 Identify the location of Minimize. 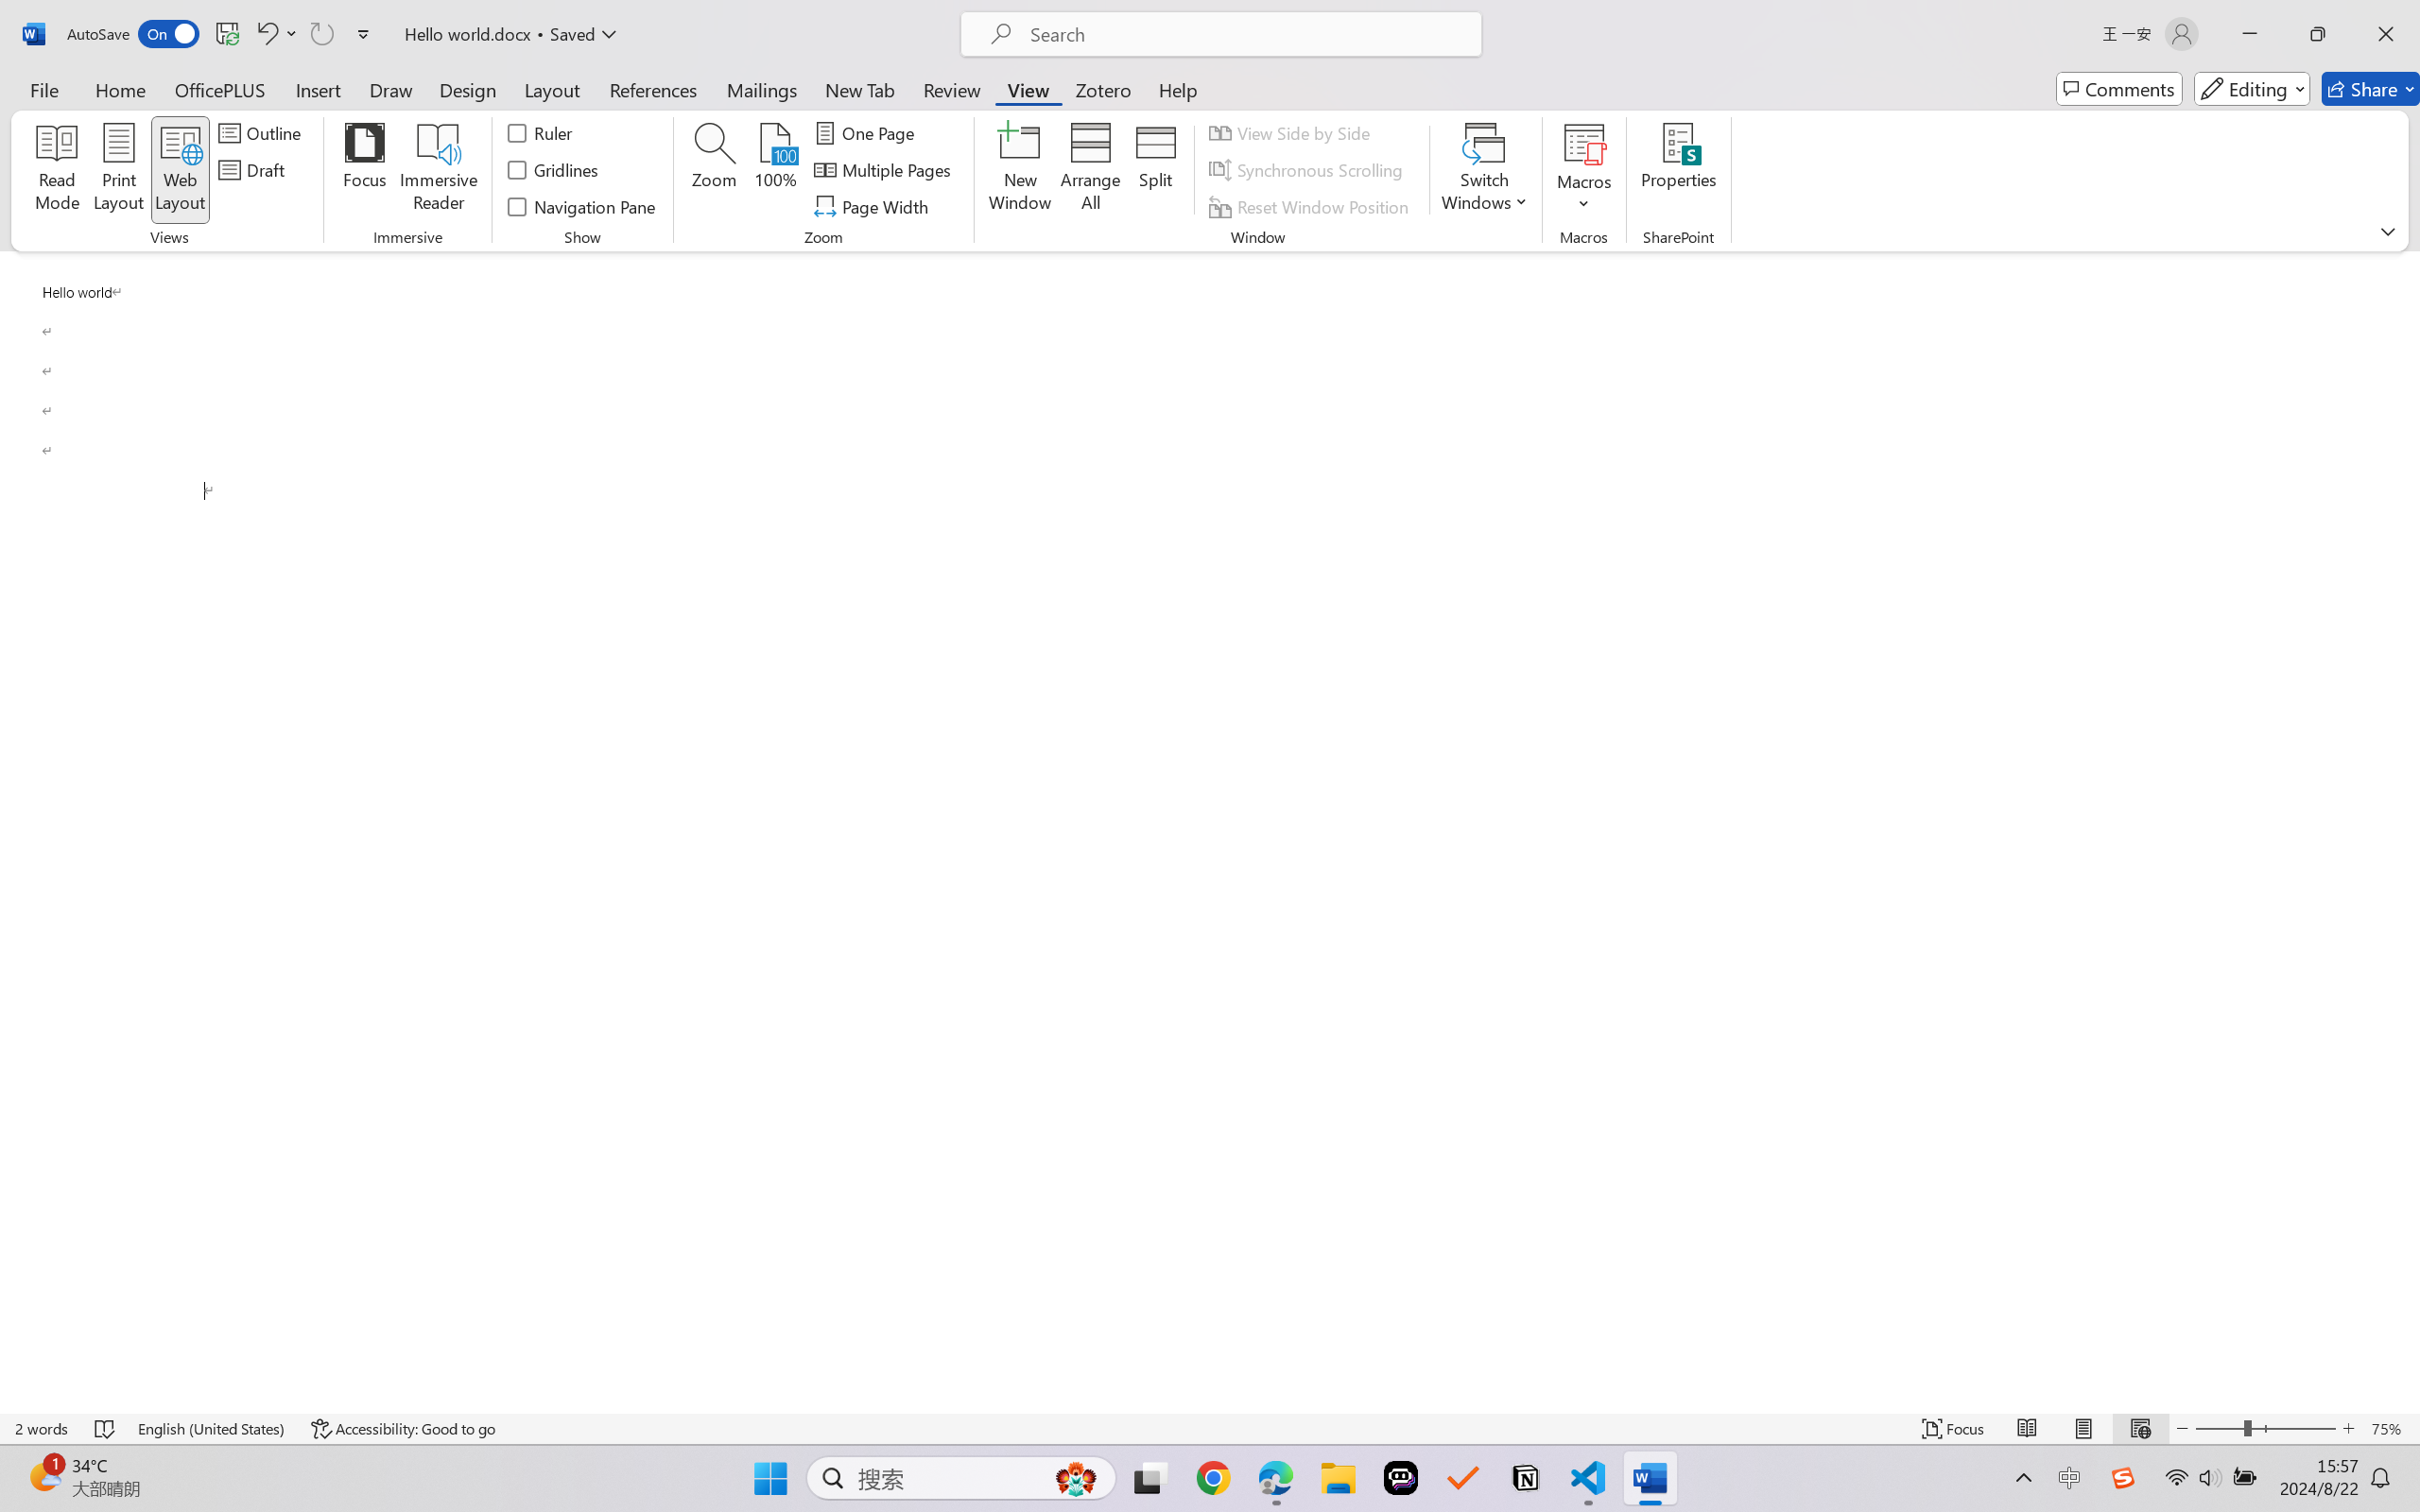
(2250, 34).